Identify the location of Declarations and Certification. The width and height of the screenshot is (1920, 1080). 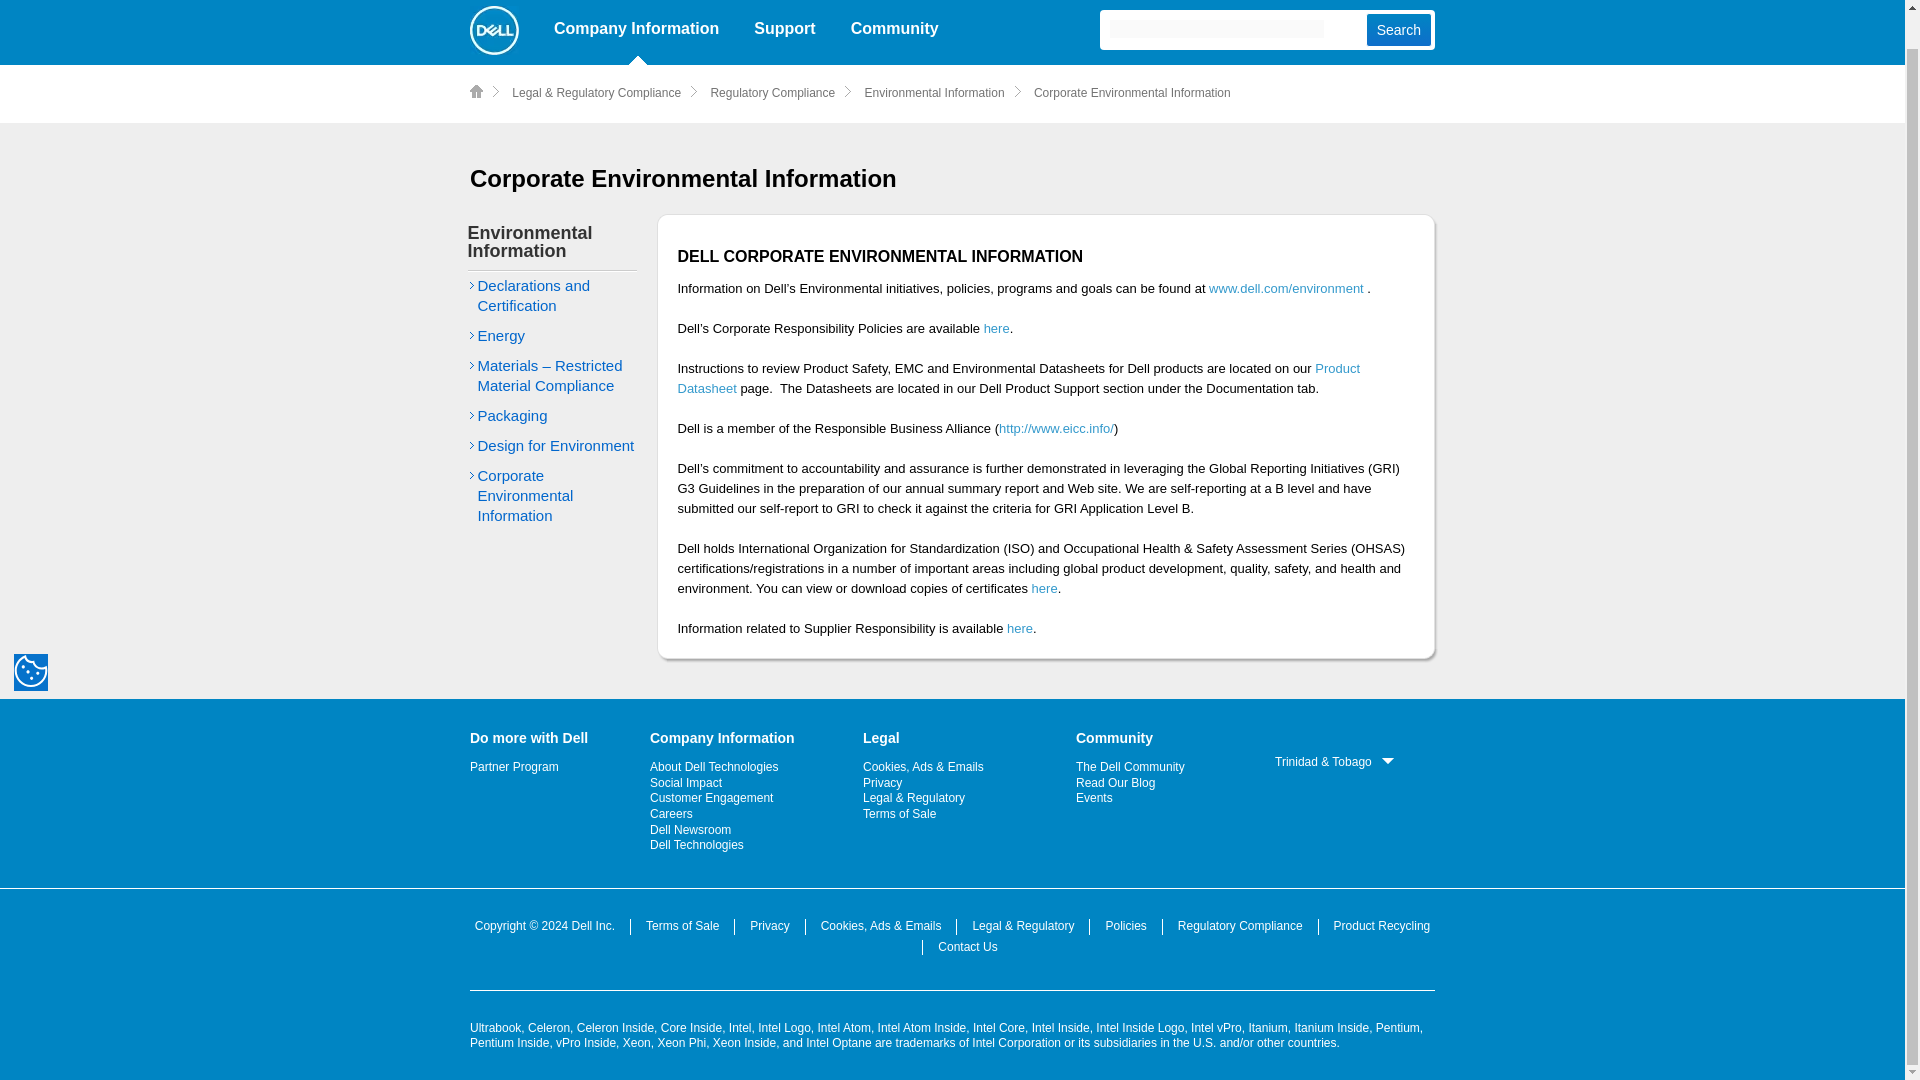
(534, 295).